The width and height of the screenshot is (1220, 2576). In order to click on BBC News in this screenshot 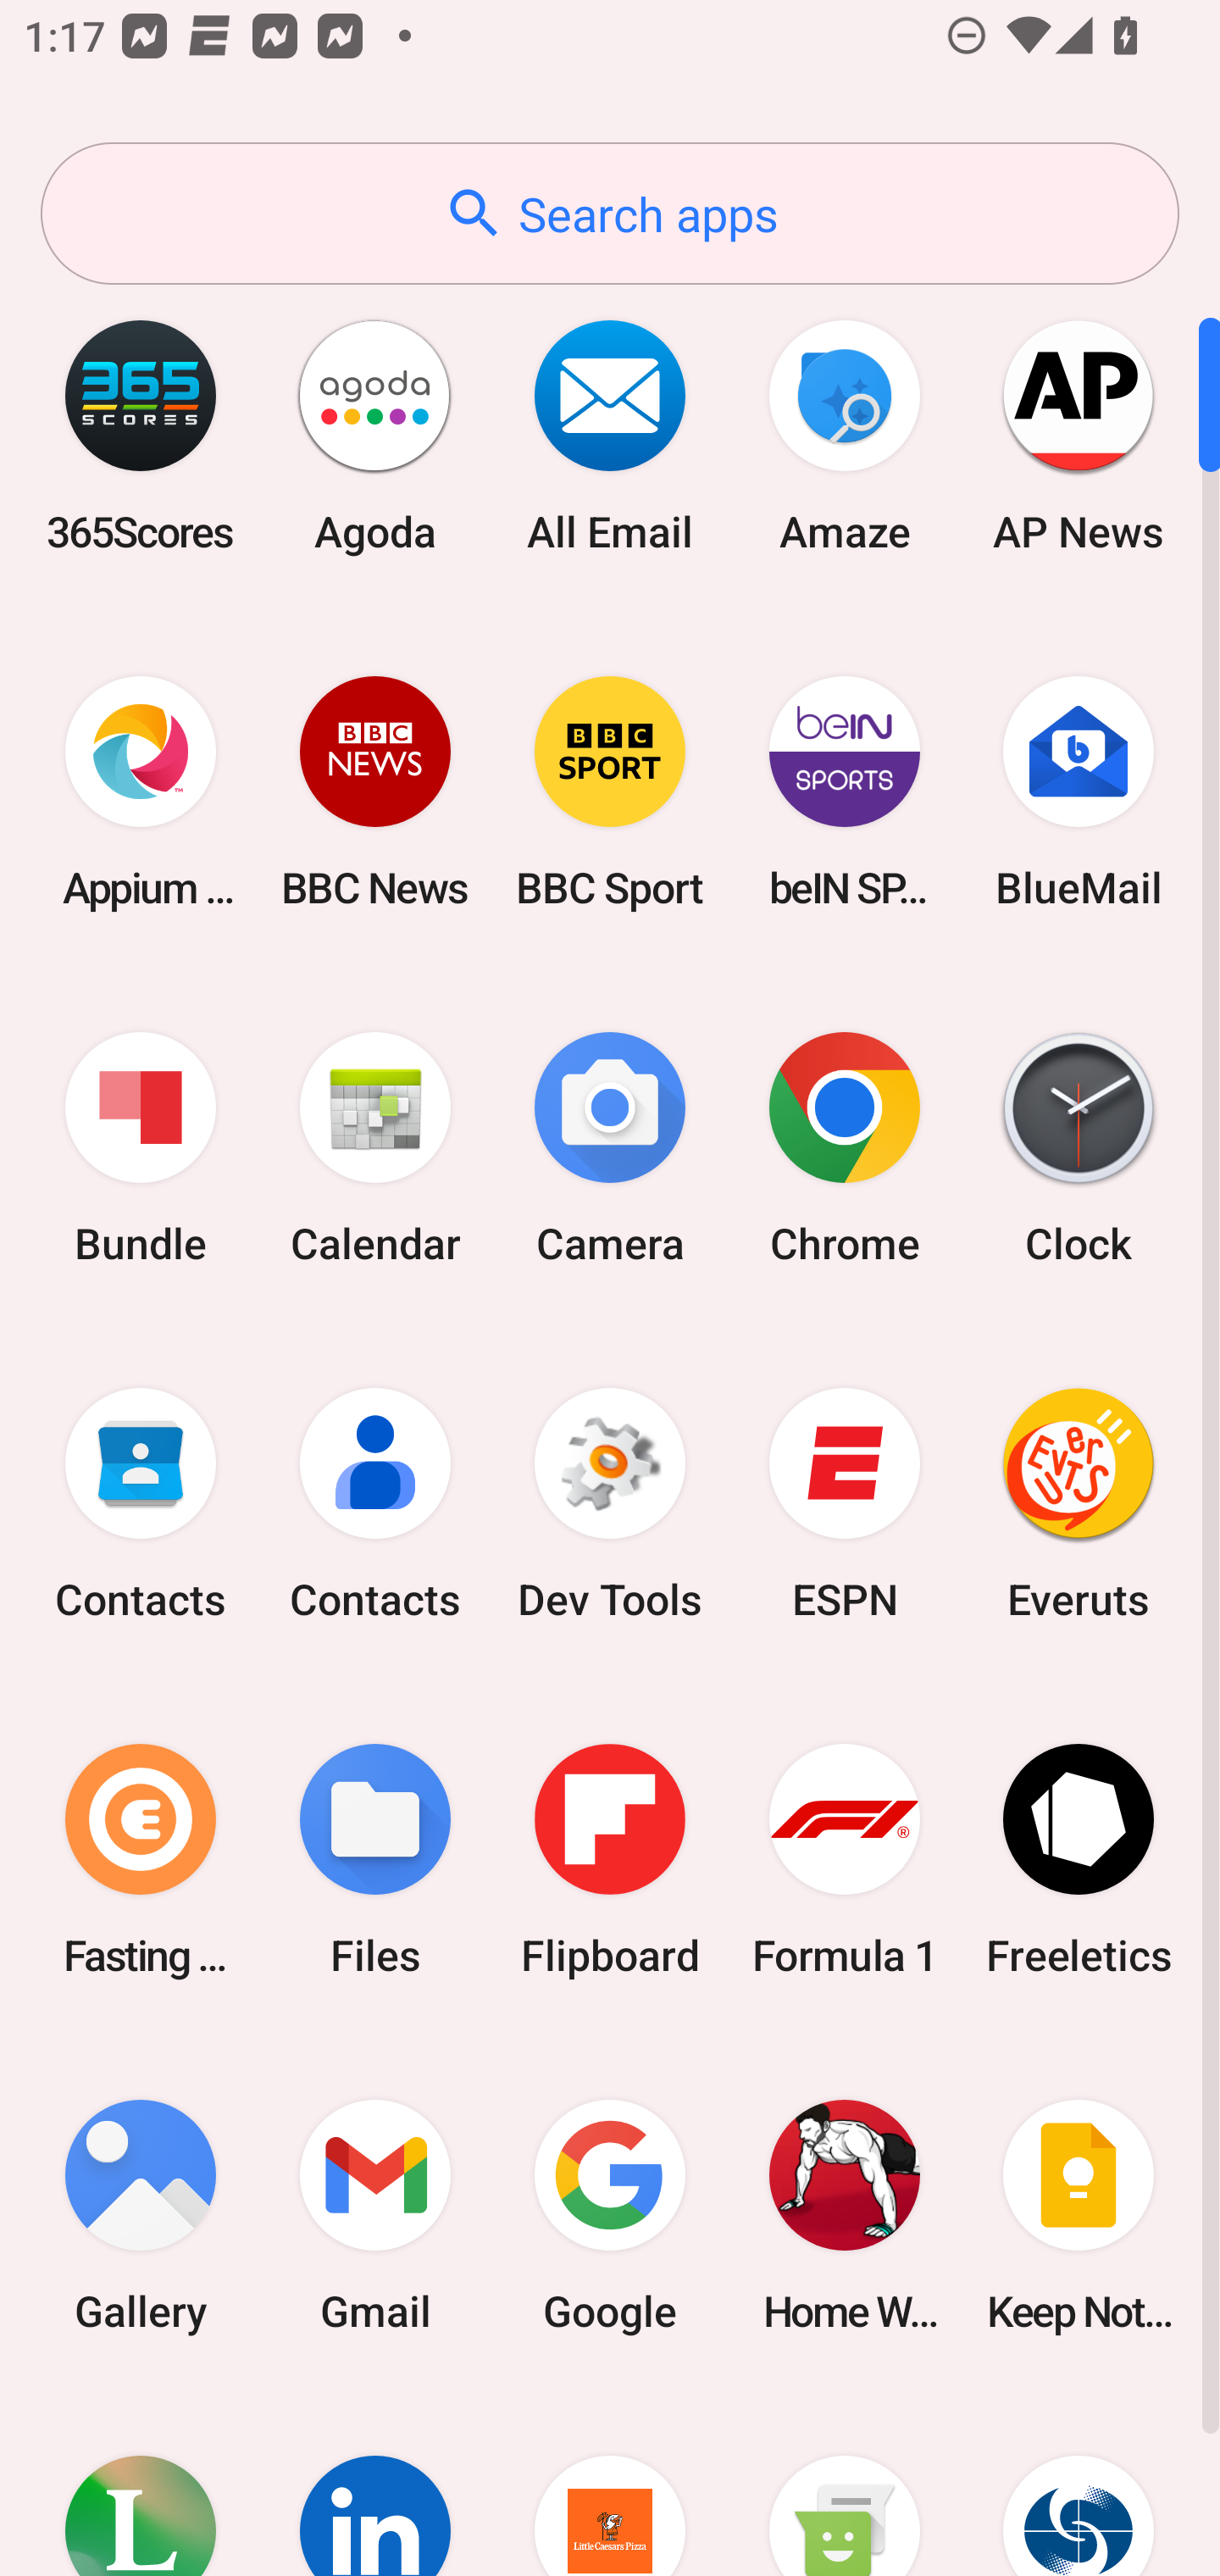, I will do `click(375, 791)`.